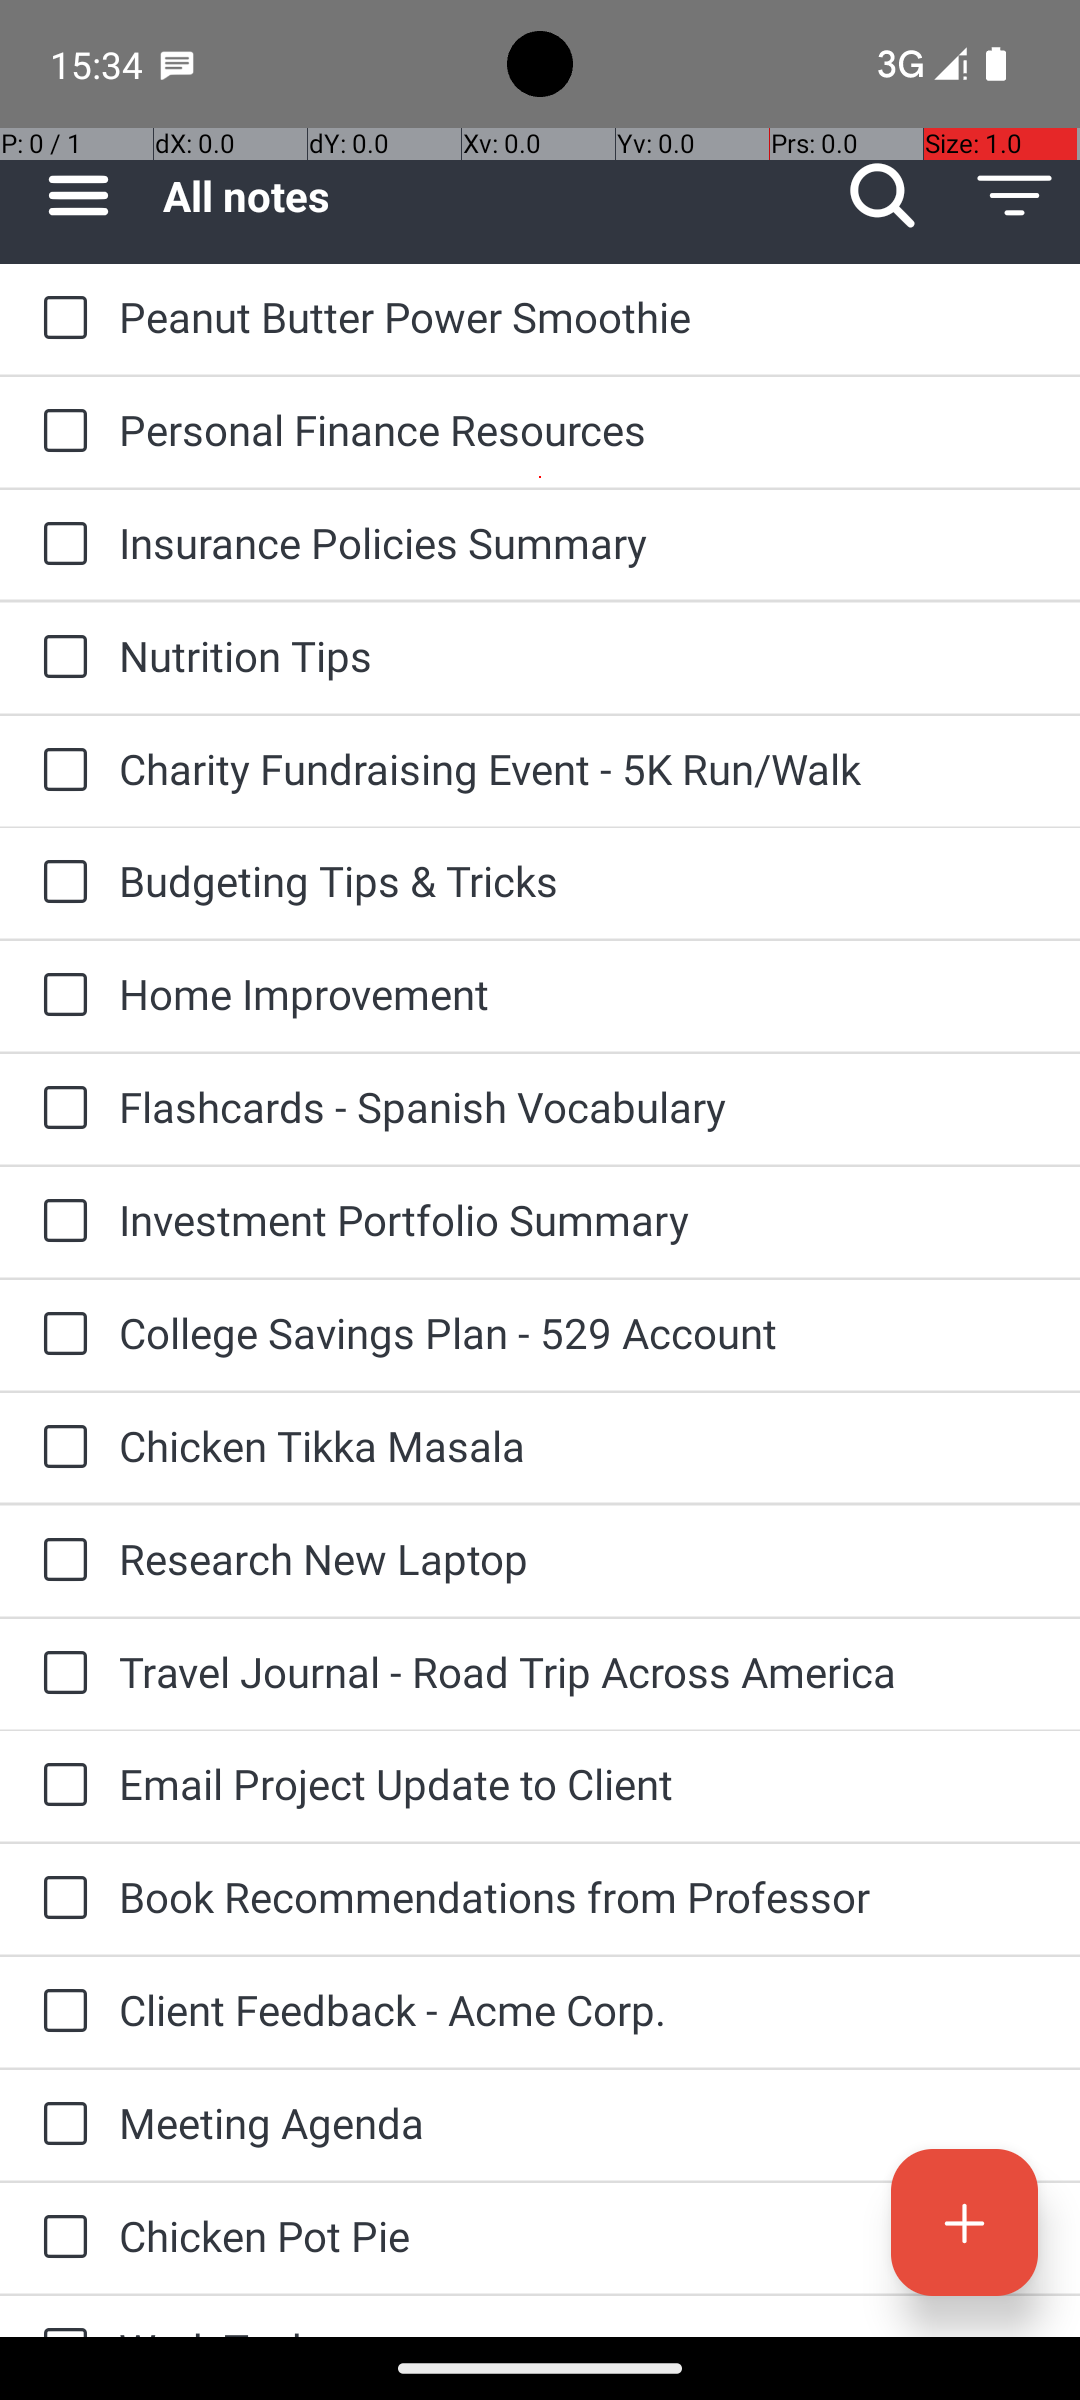  I want to click on to-do: Insurance Policies Summary, so click(60, 545).